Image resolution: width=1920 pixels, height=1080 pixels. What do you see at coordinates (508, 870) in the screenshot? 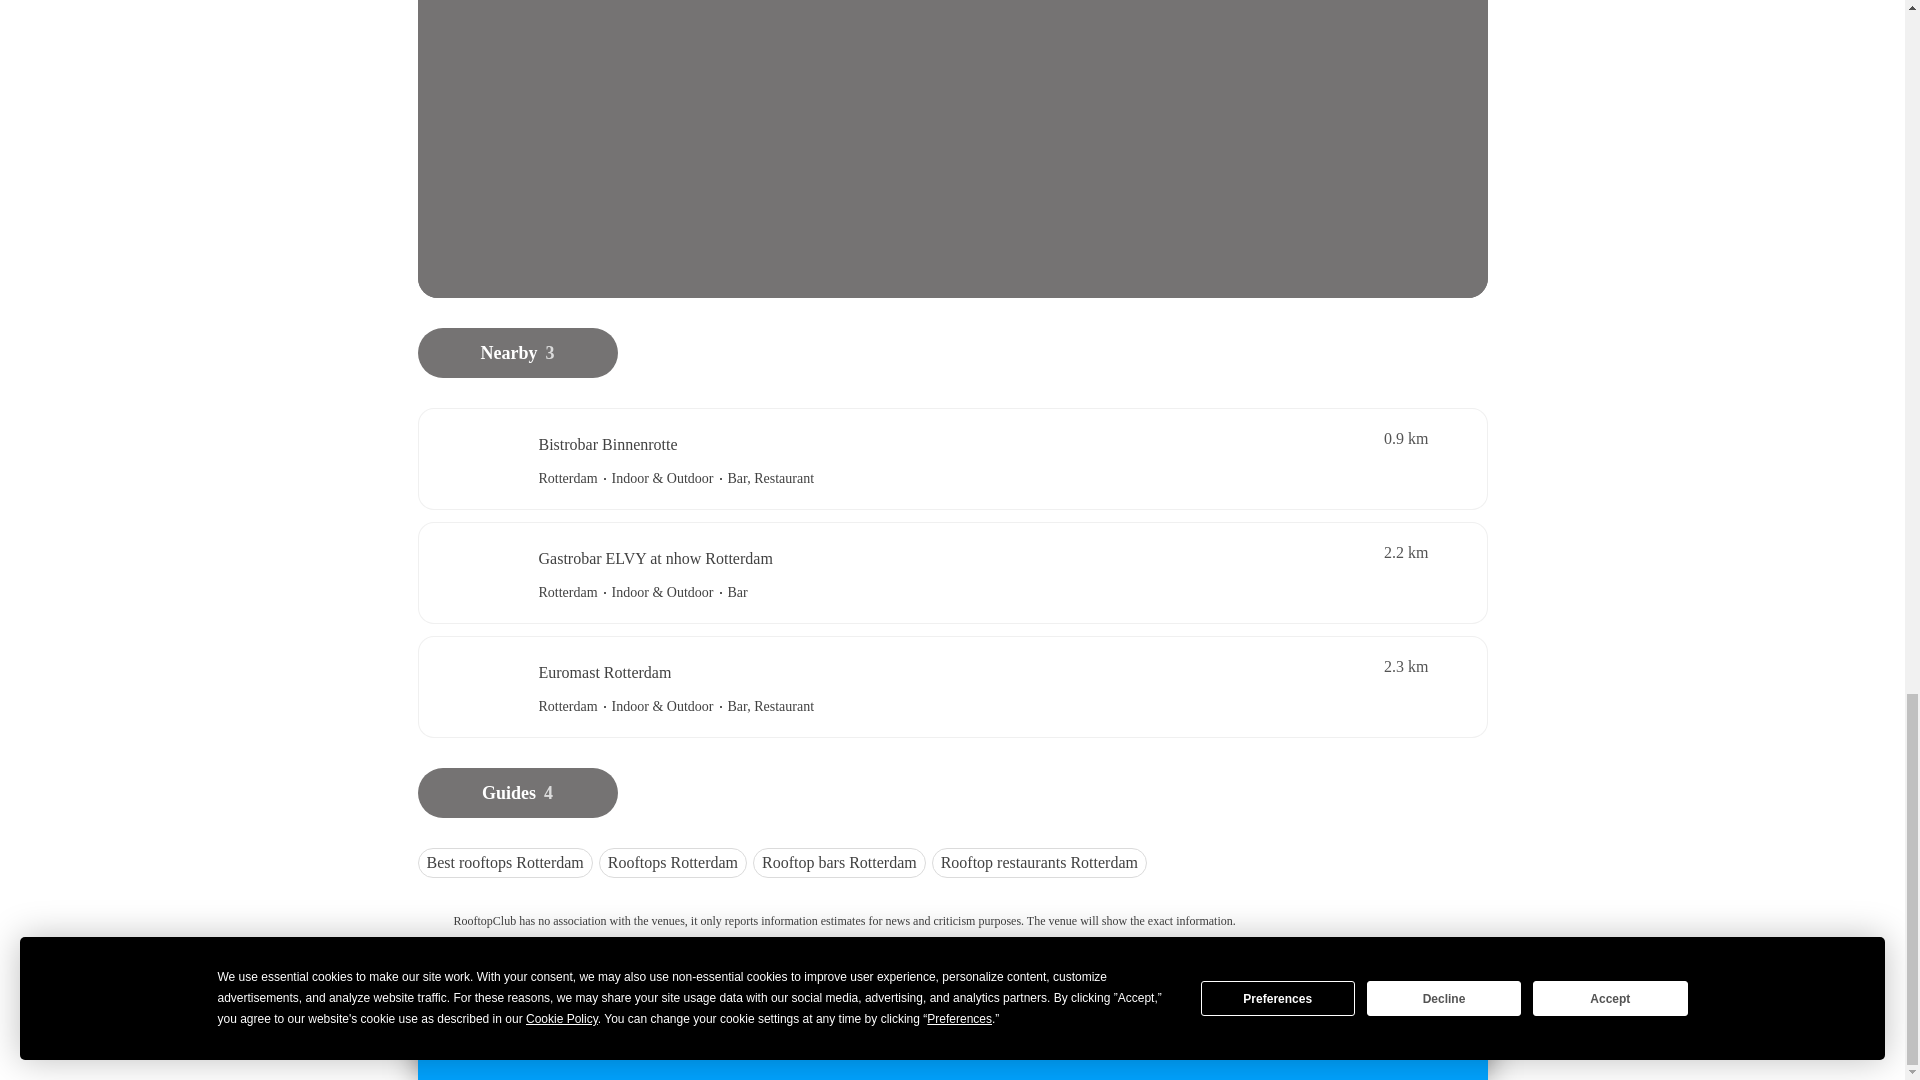
I see `Best rooftops Rotterdam` at bounding box center [508, 870].